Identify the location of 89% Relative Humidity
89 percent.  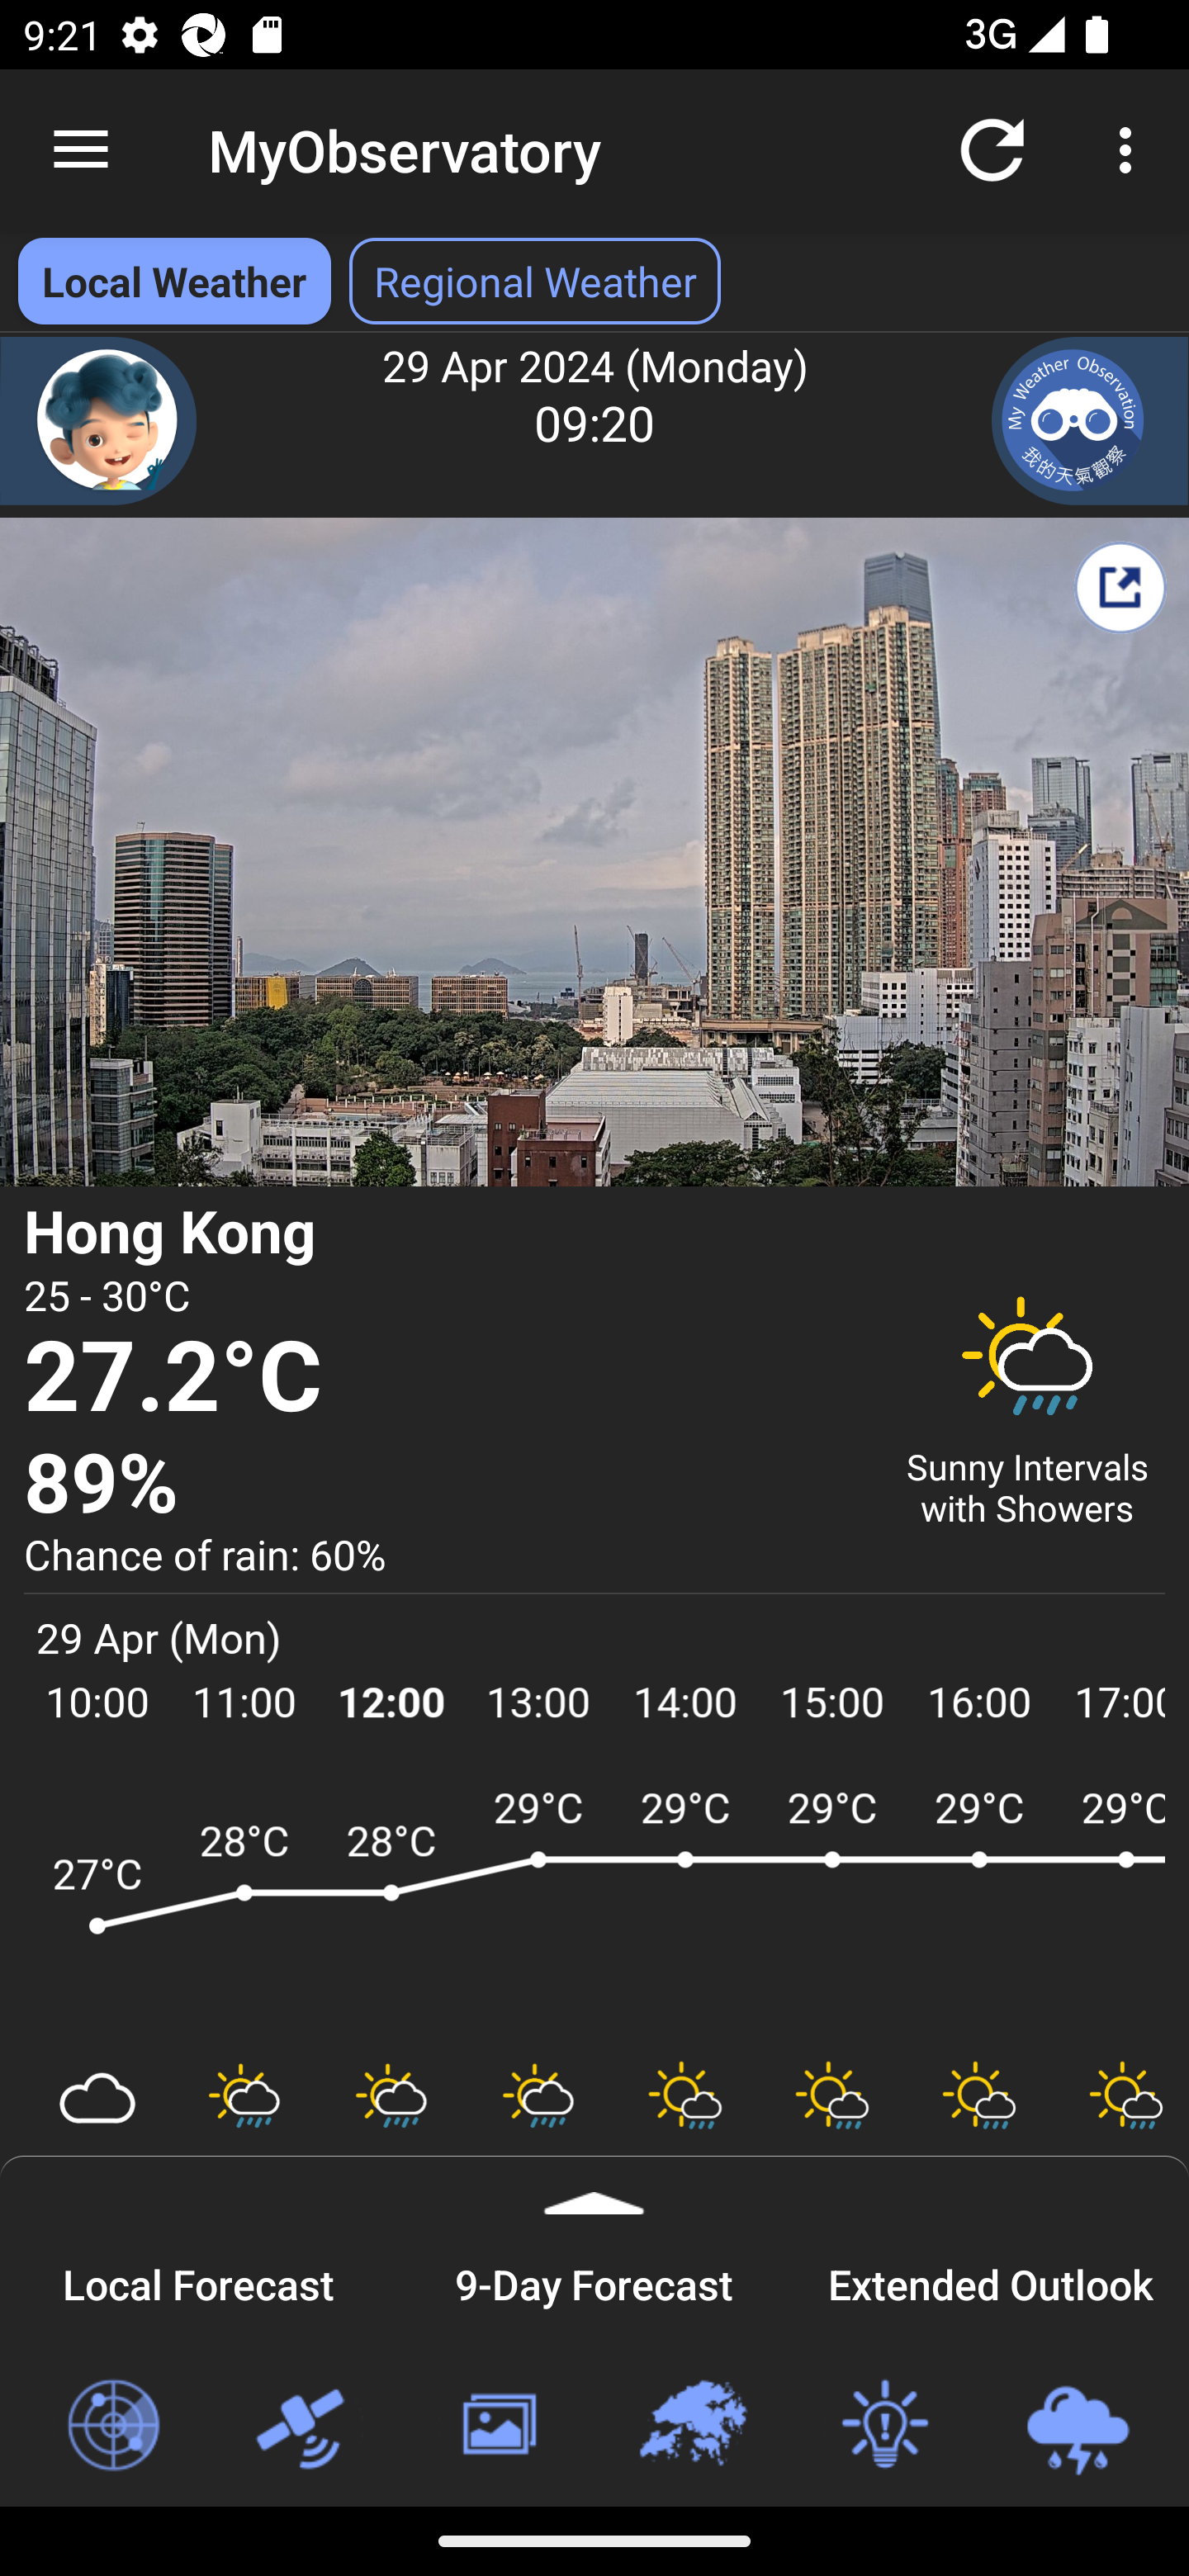
(444, 1485).